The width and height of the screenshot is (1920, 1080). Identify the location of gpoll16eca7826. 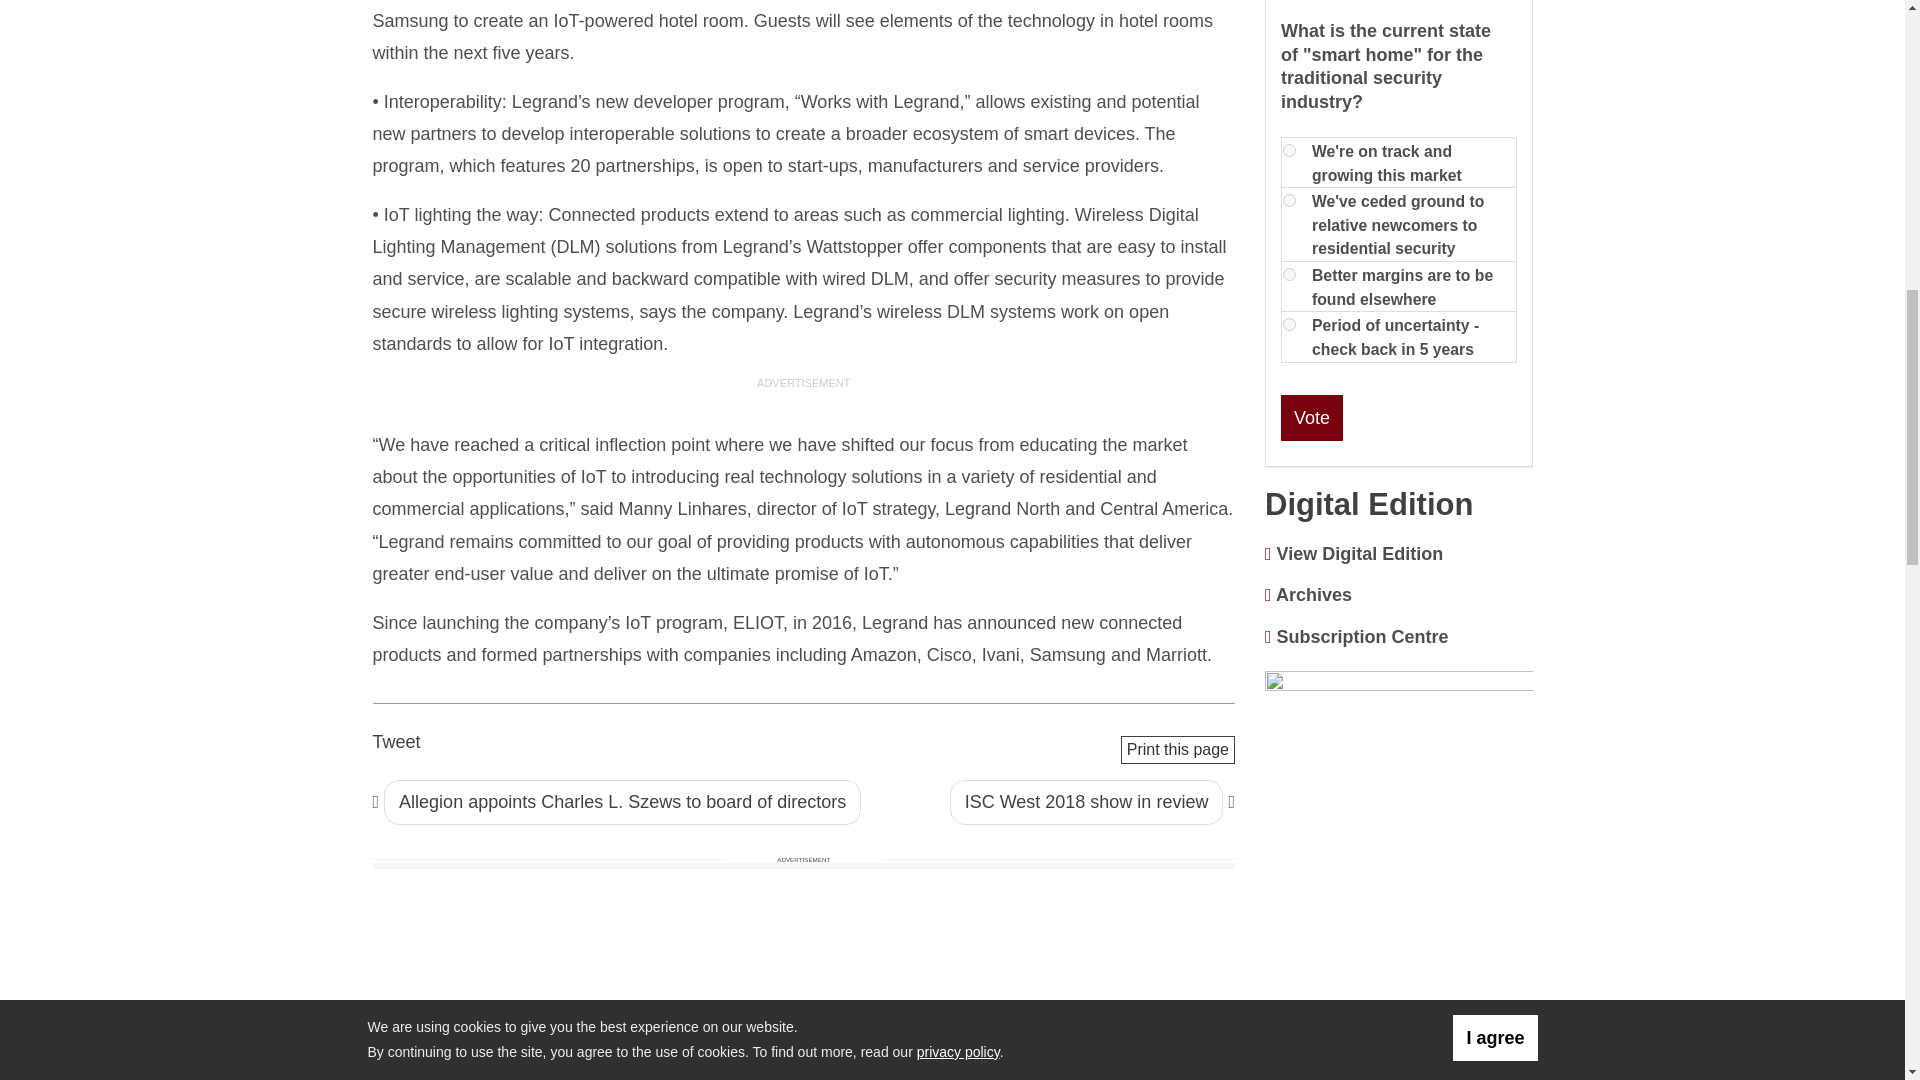
(1289, 200).